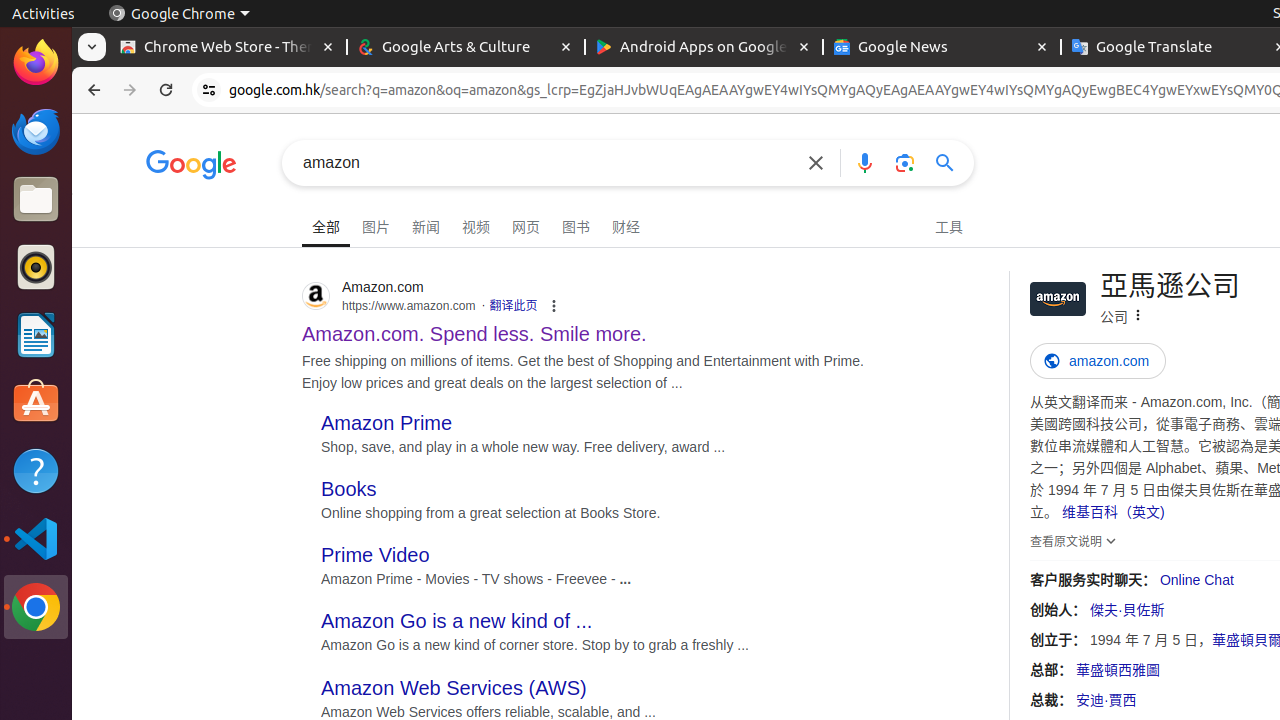 This screenshot has height=720, width=1280. I want to click on 按图搜索, so click(905, 162).